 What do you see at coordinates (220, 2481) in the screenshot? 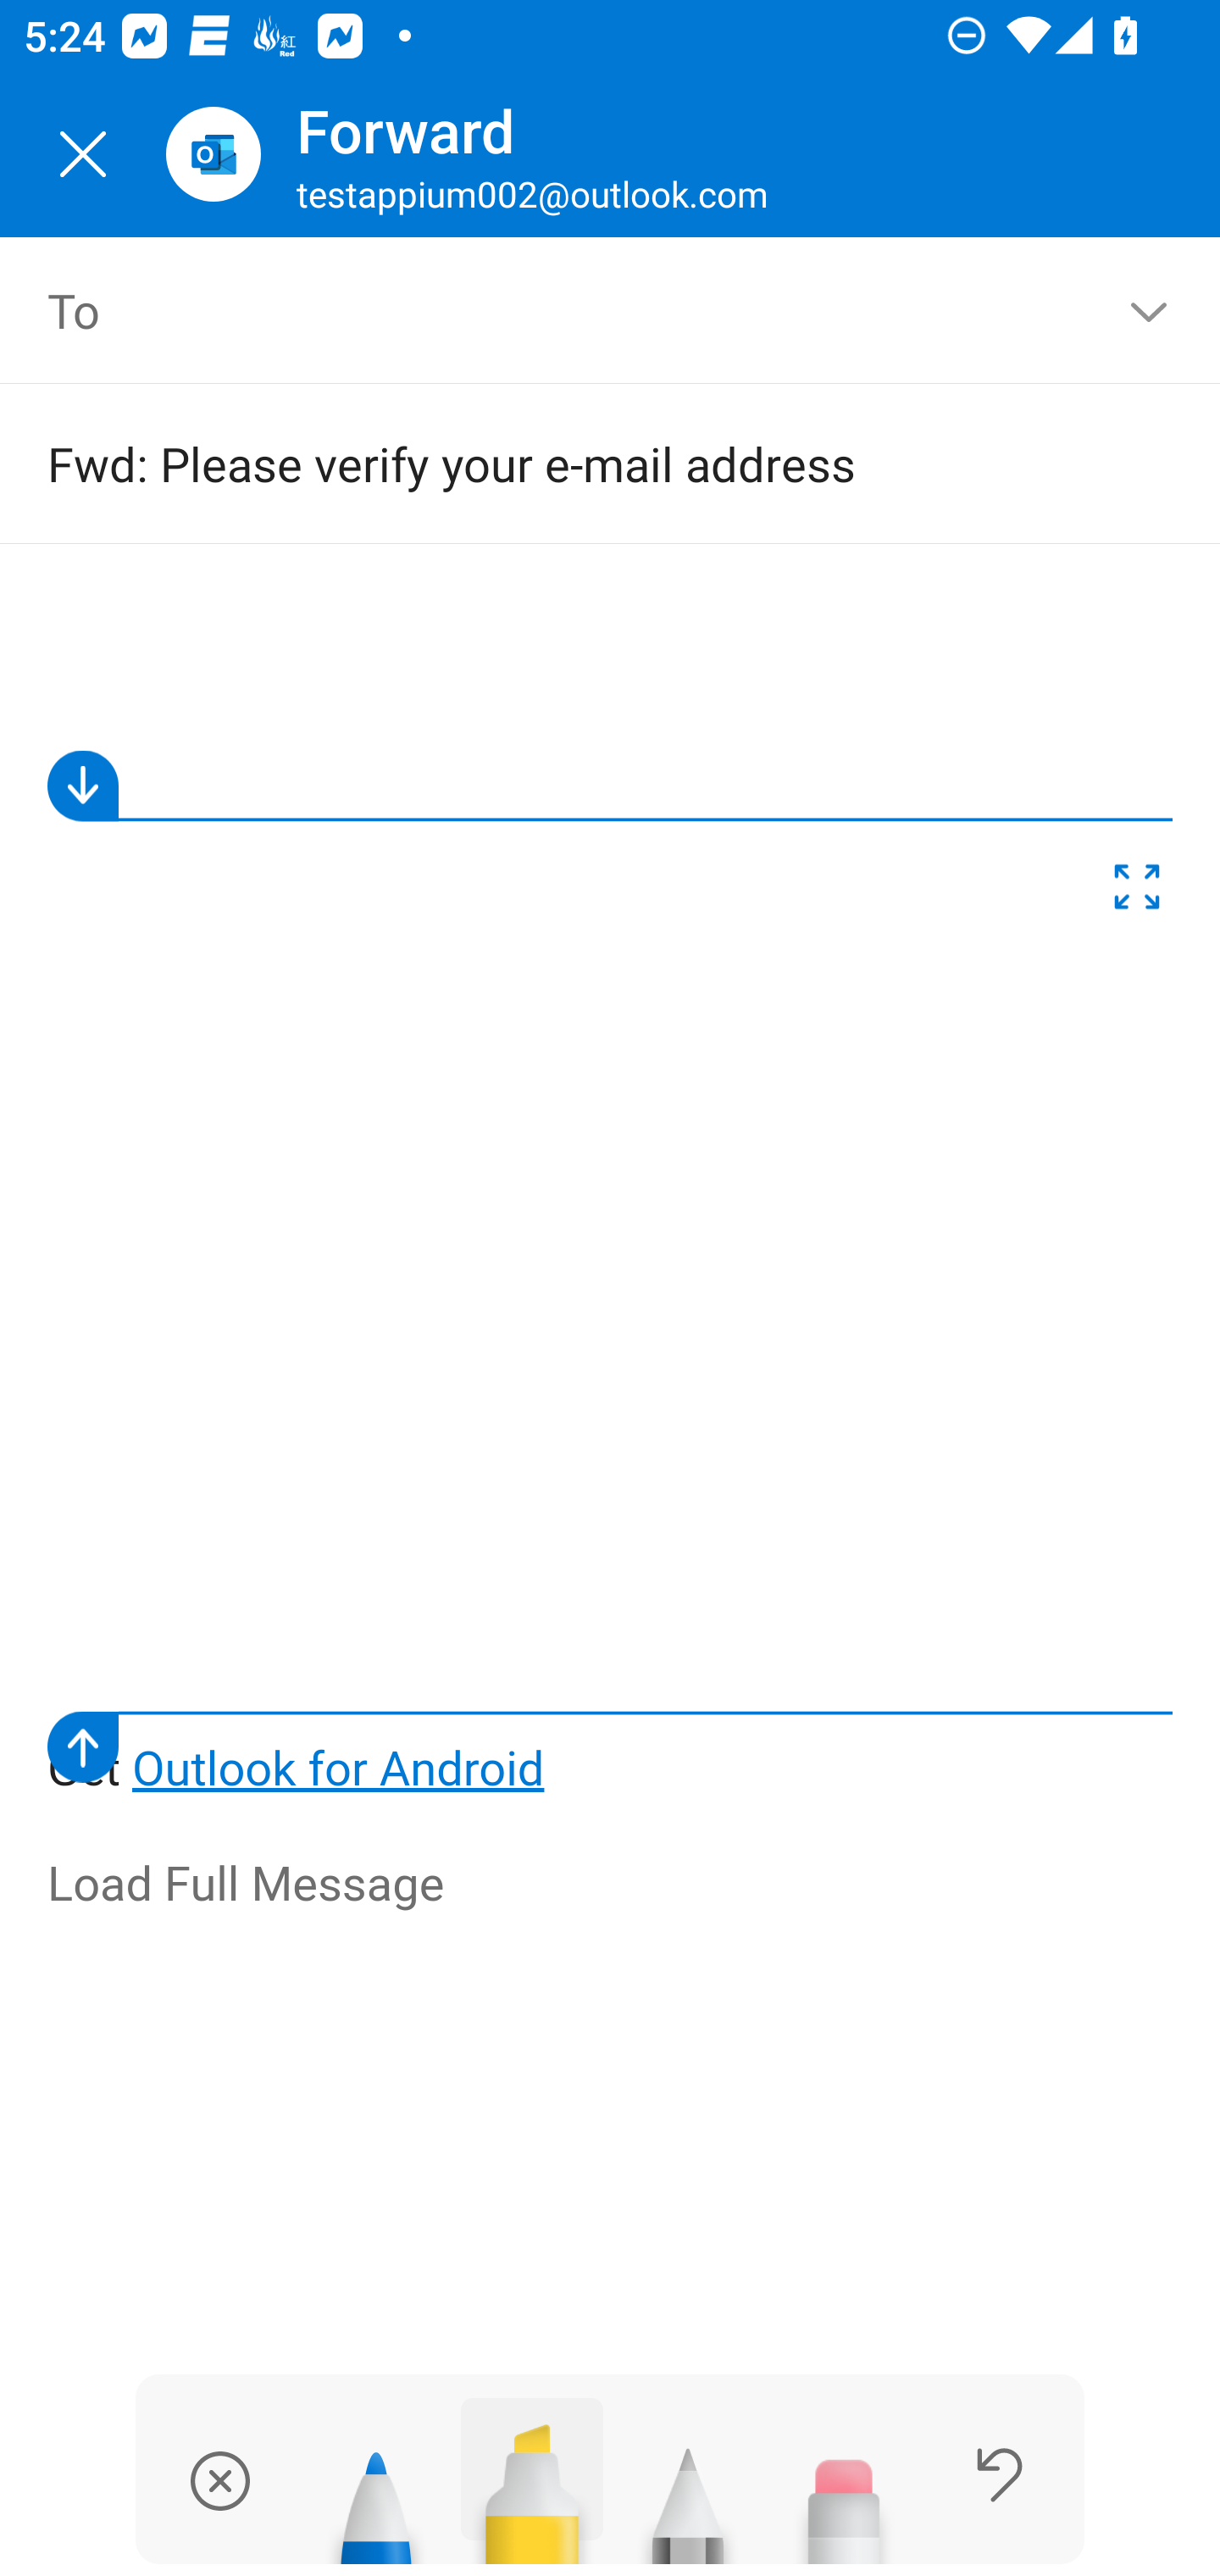
I see `dismiss ink and save drawing` at bounding box center [220, 2481].